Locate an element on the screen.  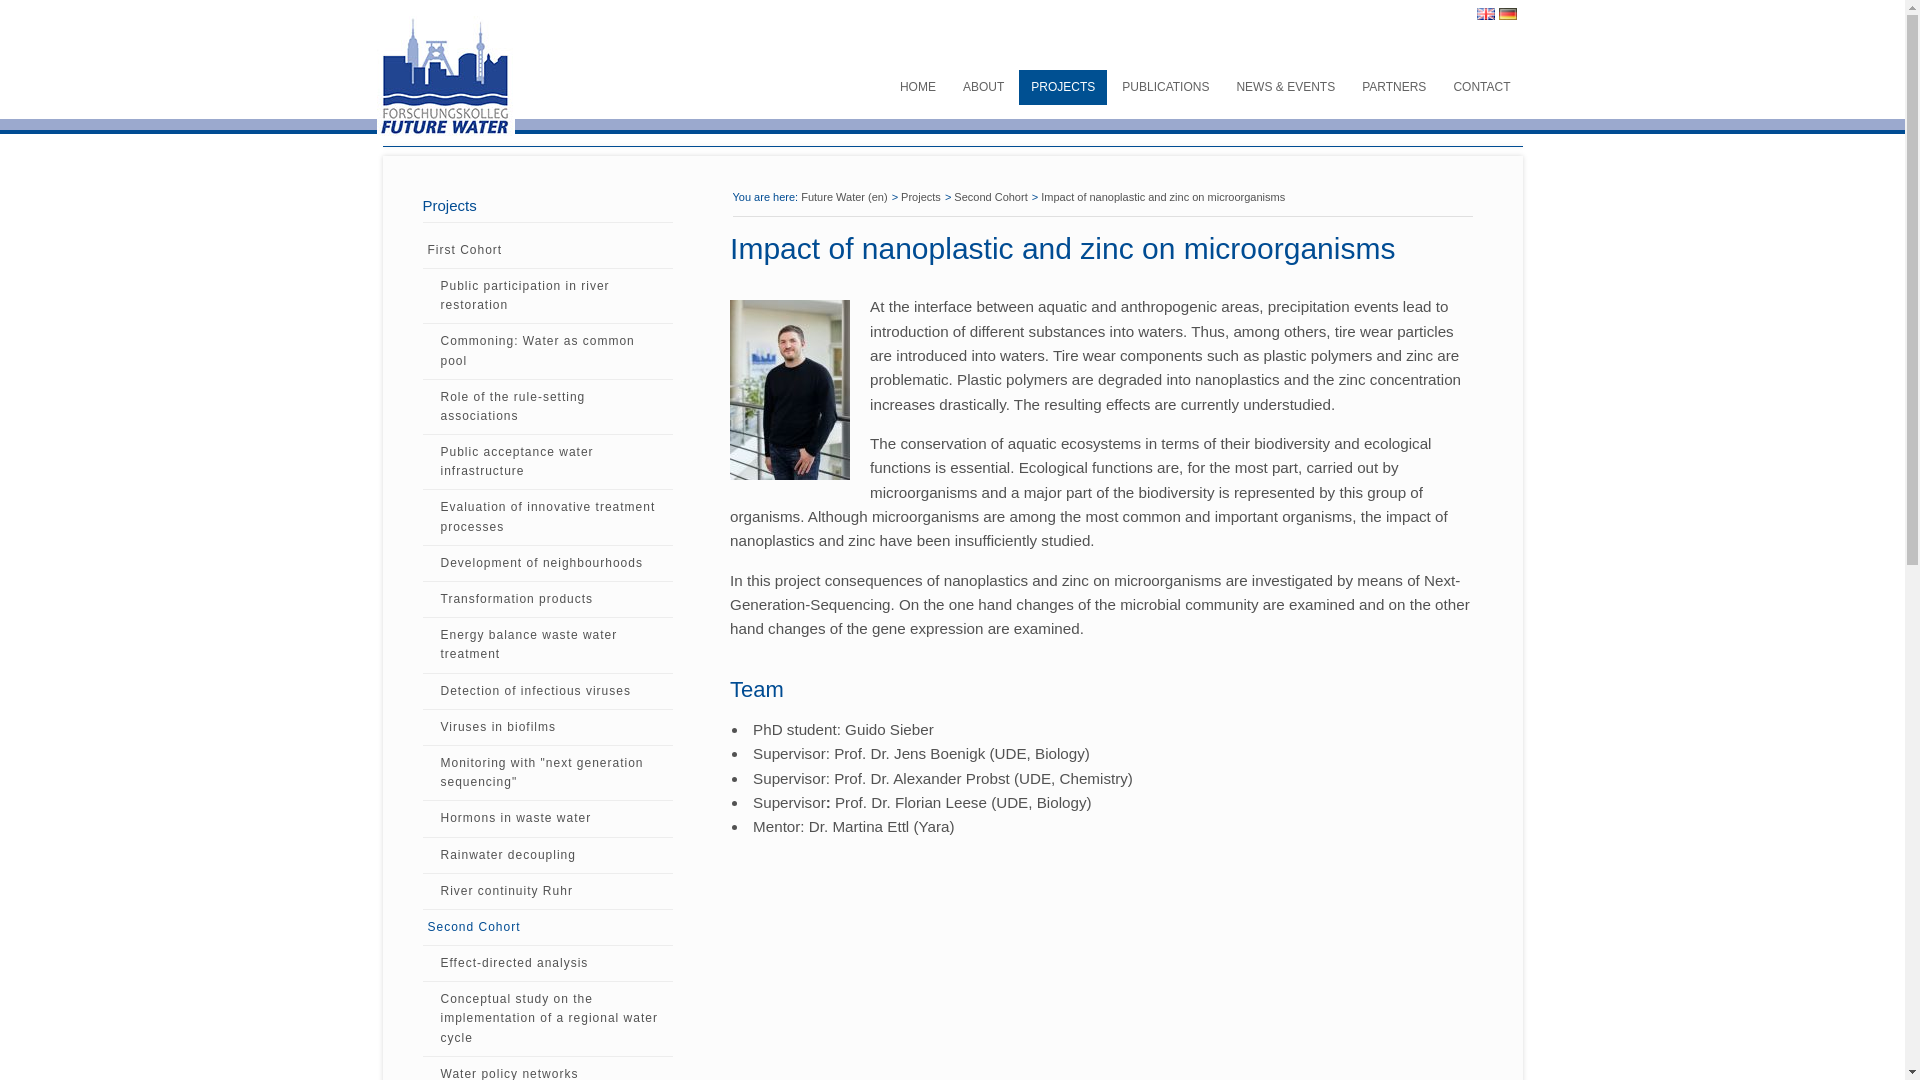
Project Overview is located at coordinates (1063, 87).